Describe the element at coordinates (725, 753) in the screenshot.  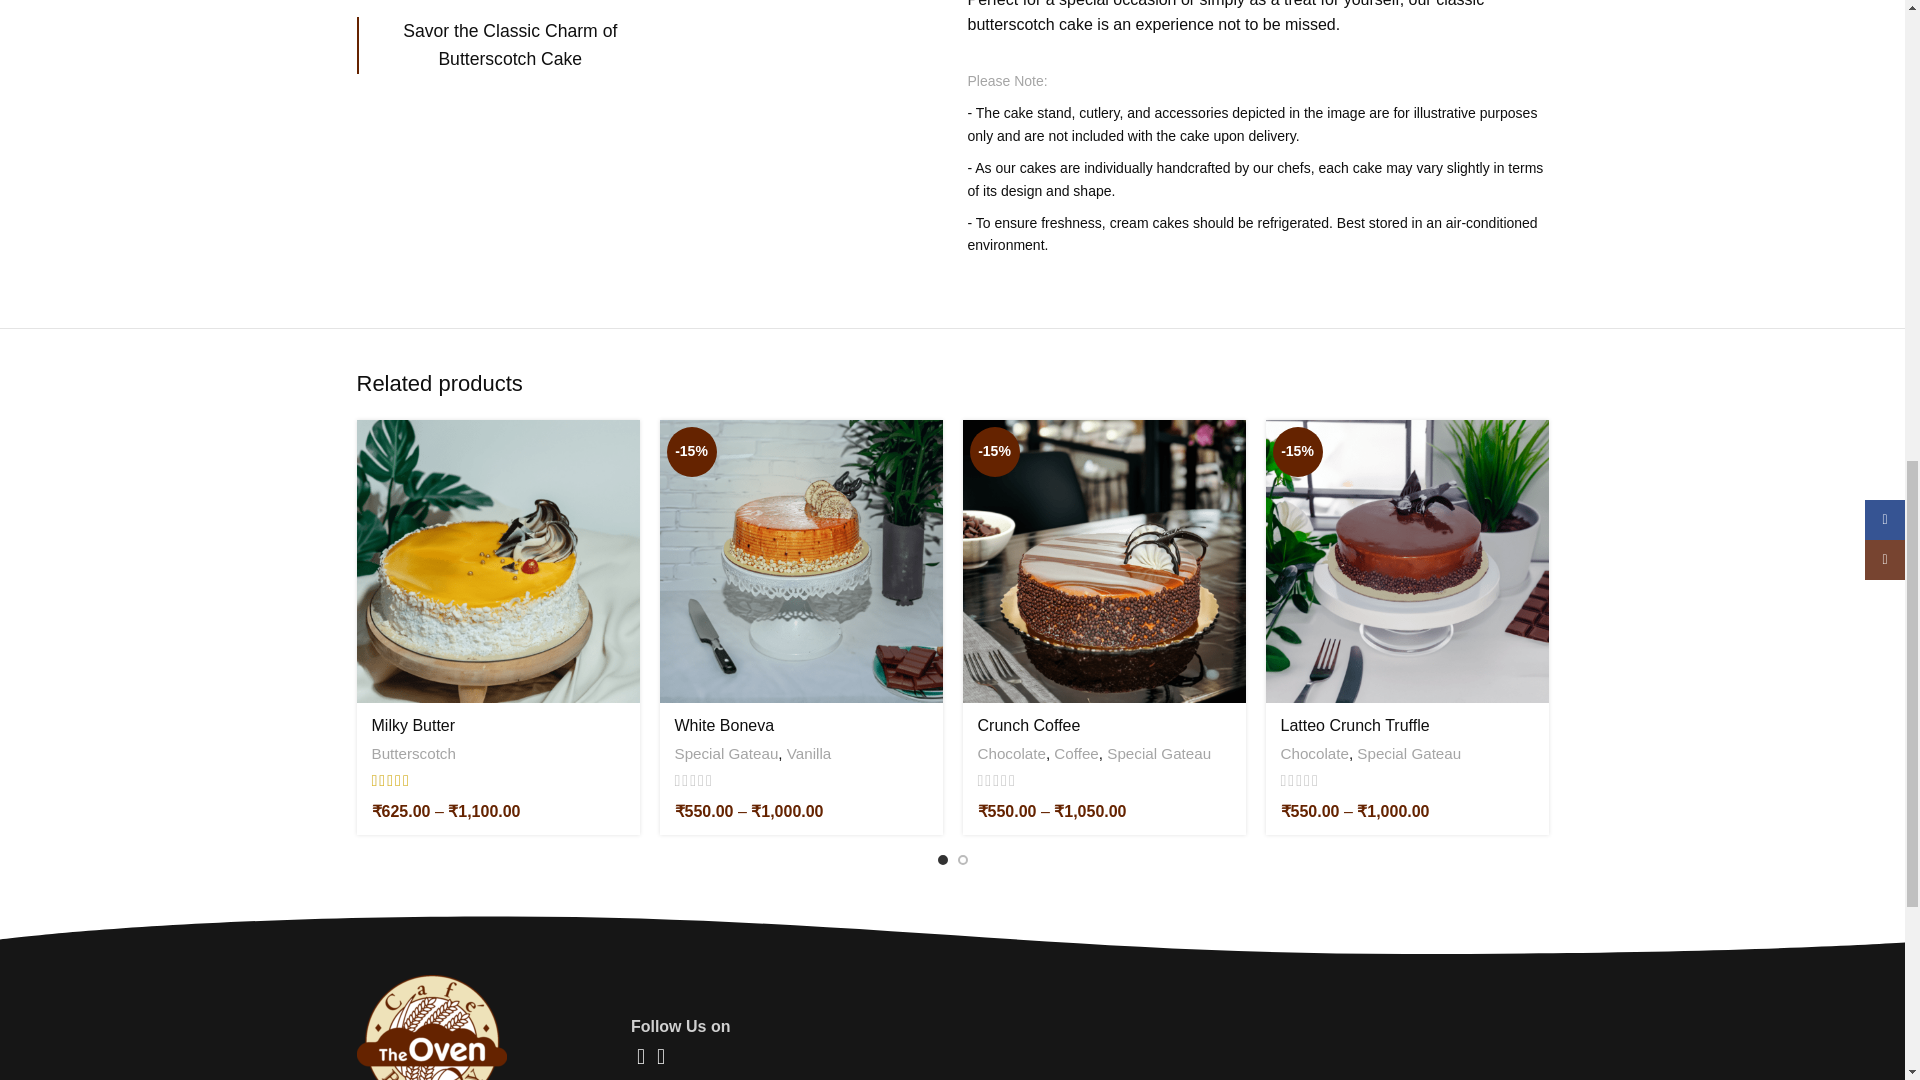
I see `Special Gateau` at that location.